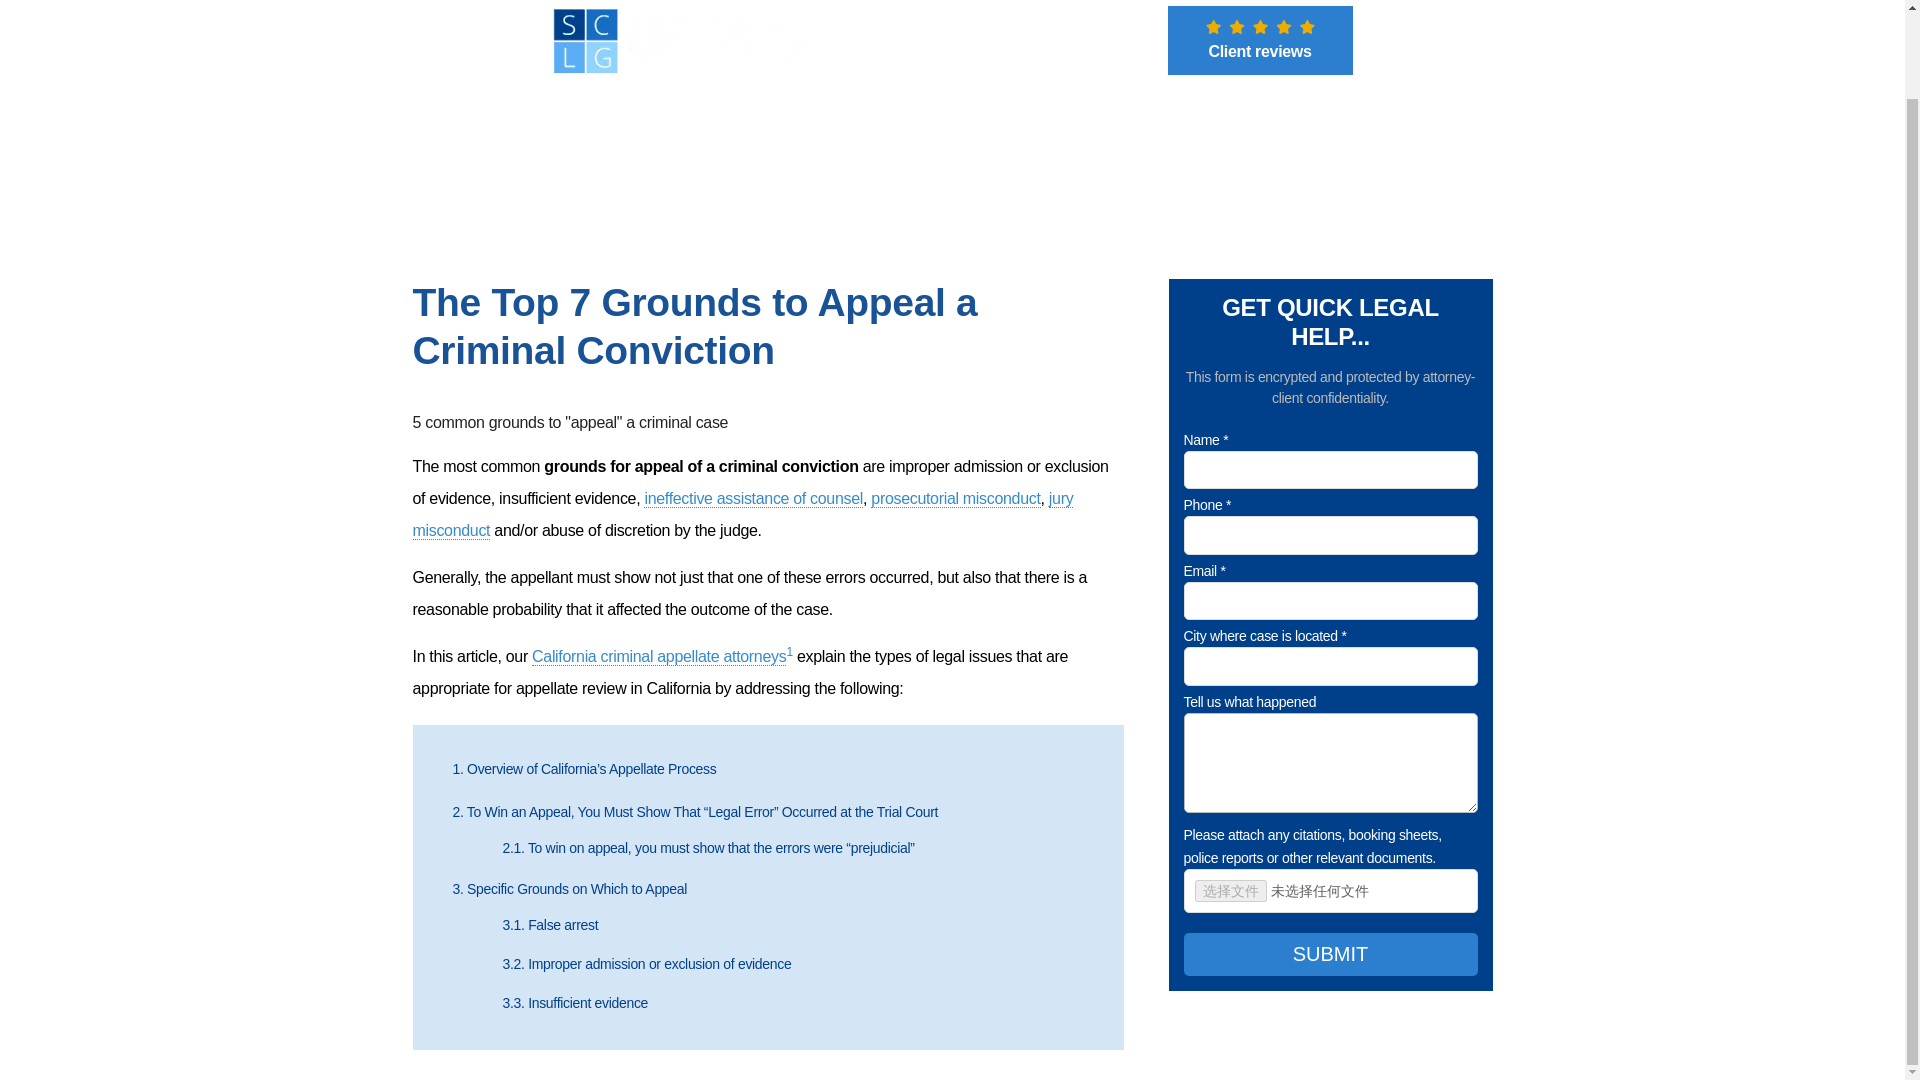 The image size is (1920, 1080). I want to click on prosecutorial misconduct, so click(956, 498).